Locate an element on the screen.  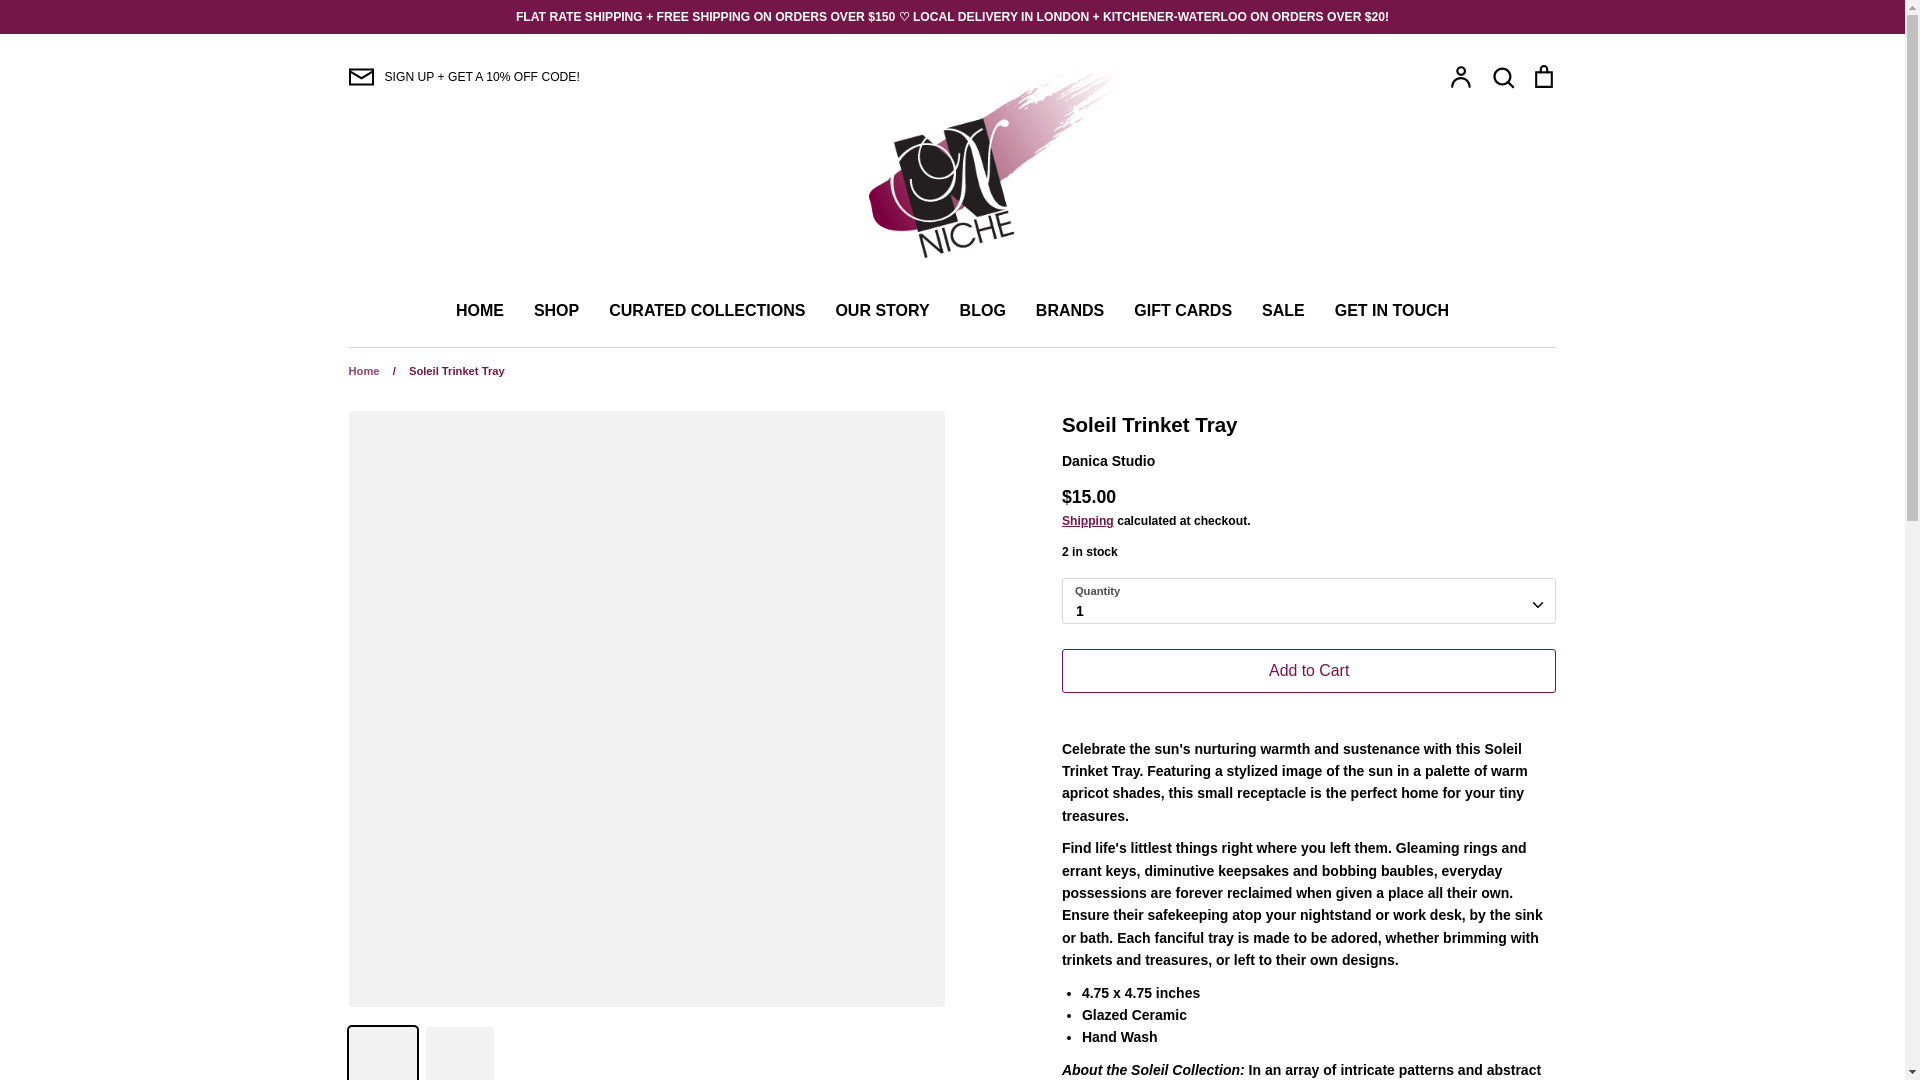
1 is located at coordinates (1309, 601).